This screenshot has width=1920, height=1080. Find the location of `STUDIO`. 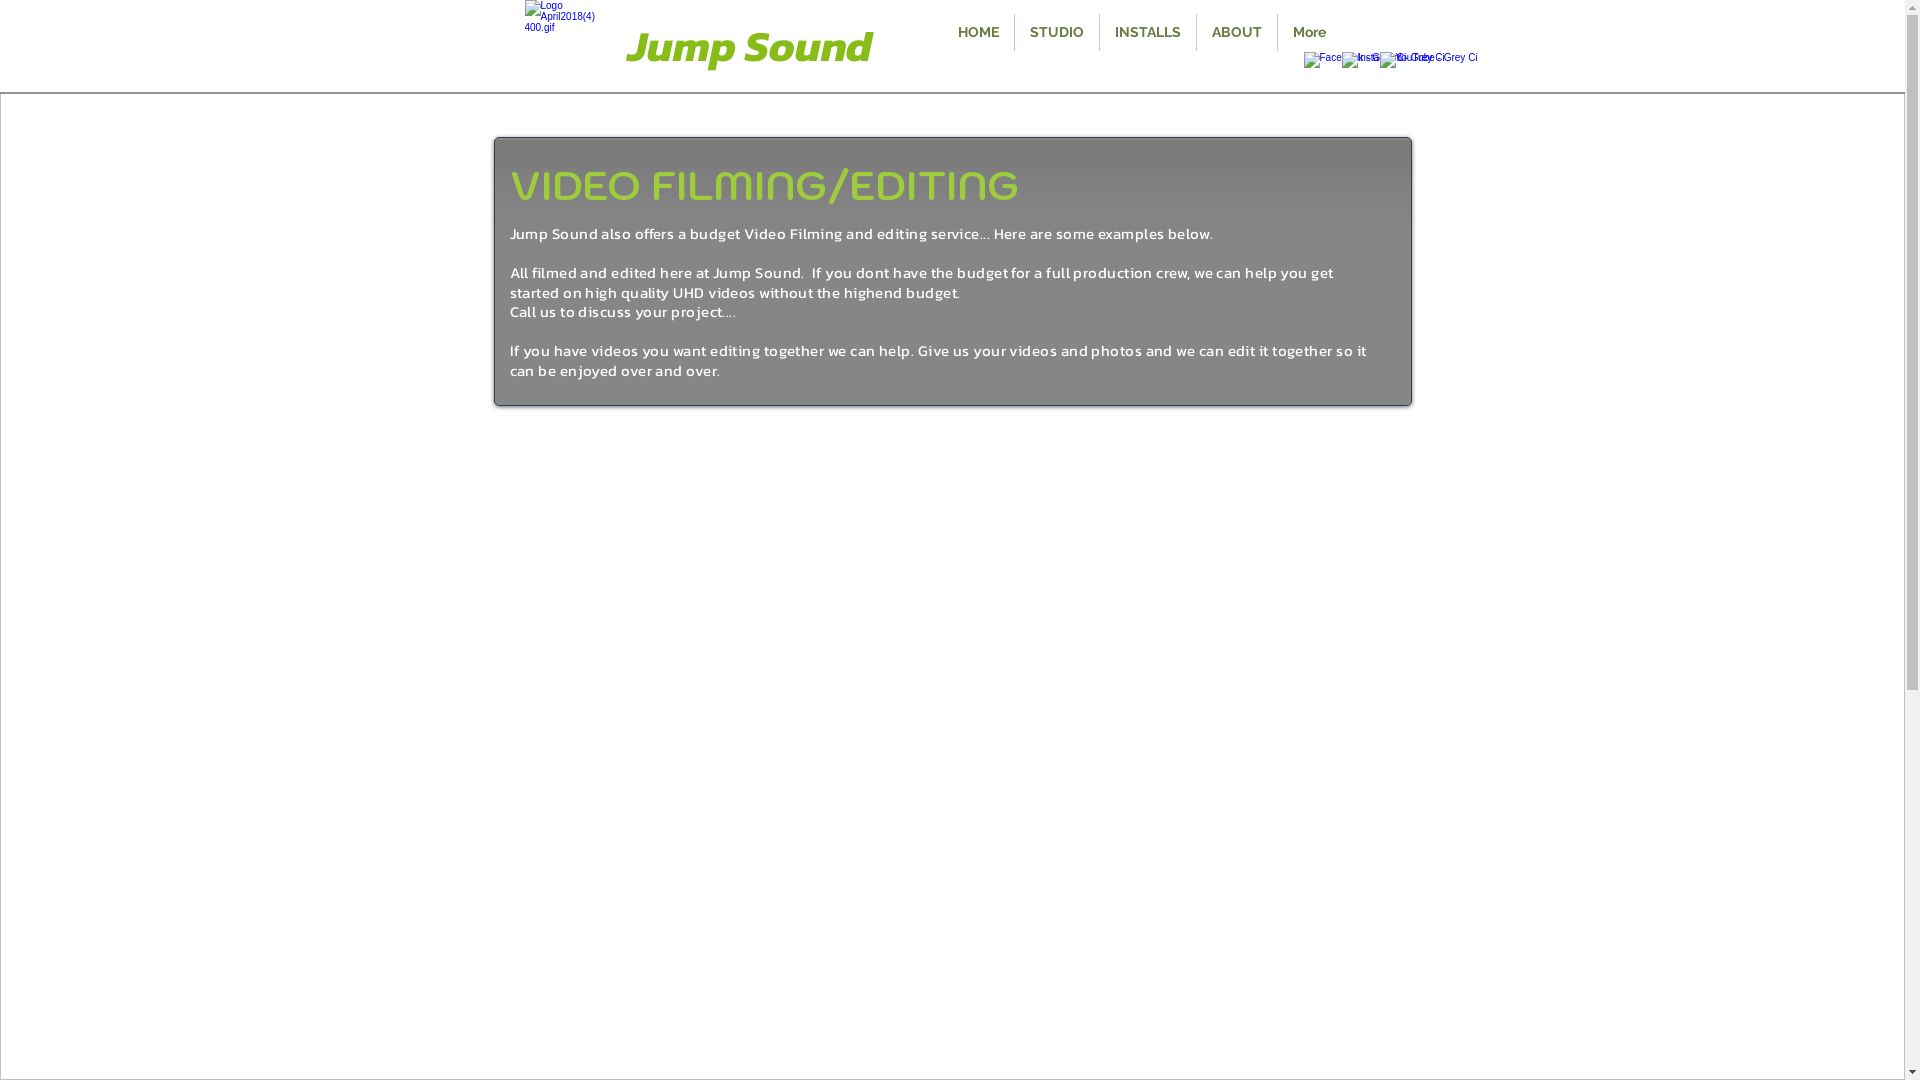

STUDIO is located at coordinates (1057, 32).